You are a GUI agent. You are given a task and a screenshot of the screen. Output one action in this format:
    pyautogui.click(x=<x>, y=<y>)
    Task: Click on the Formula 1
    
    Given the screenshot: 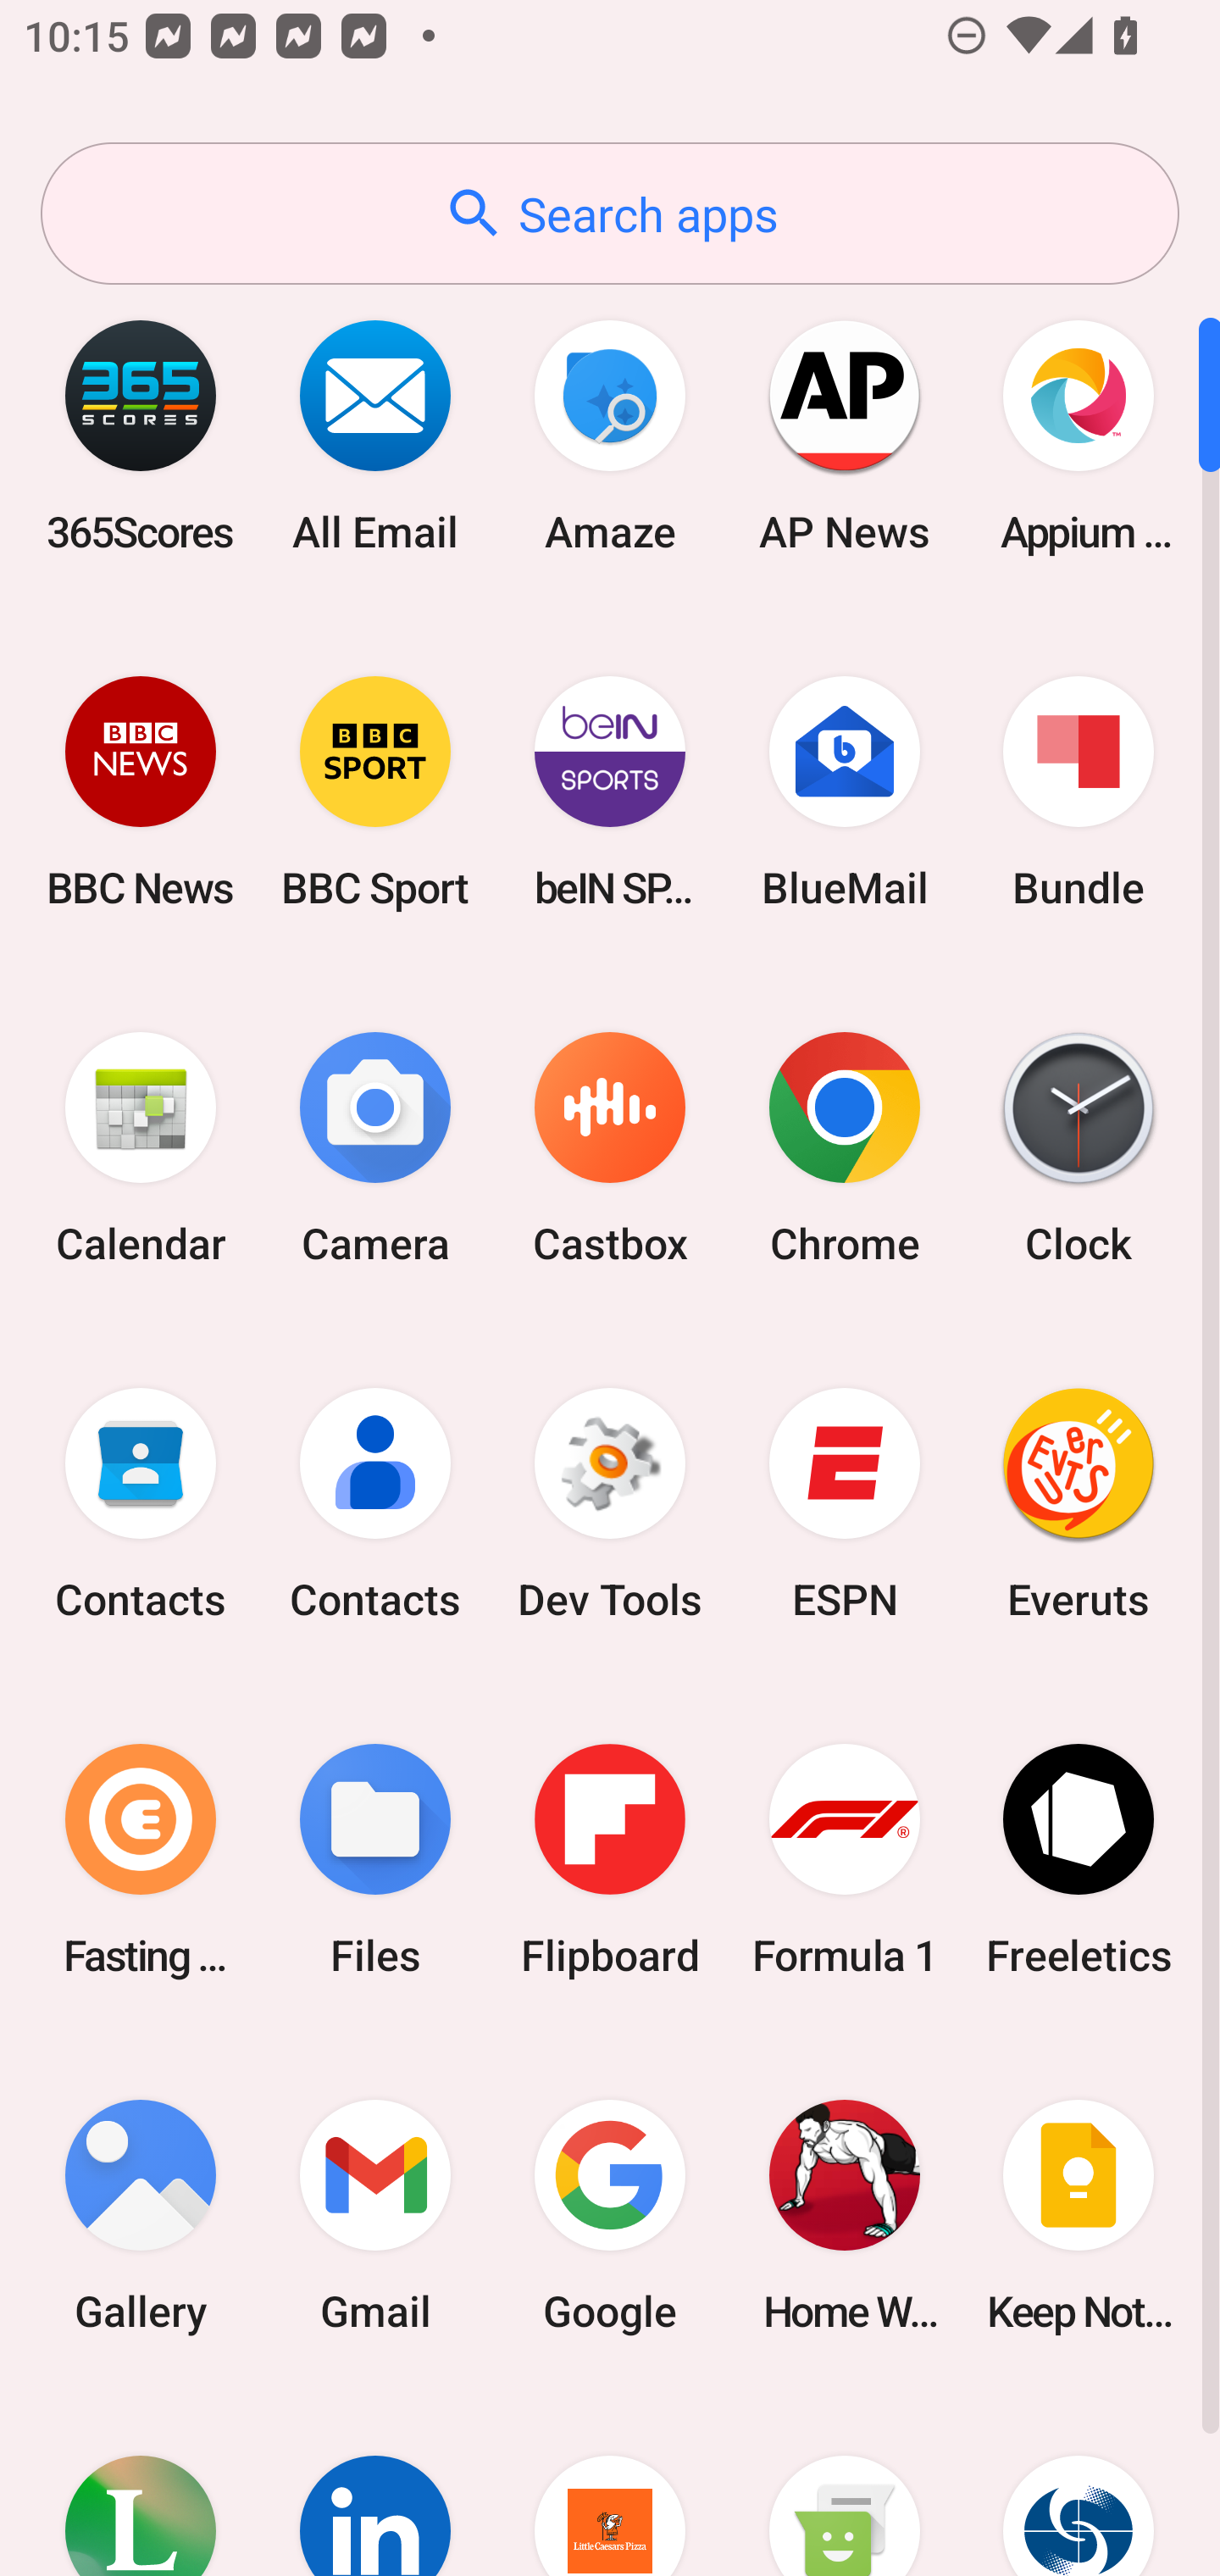 What is the action you would take?
    pyautogui.click(x=844, y=1859)
    